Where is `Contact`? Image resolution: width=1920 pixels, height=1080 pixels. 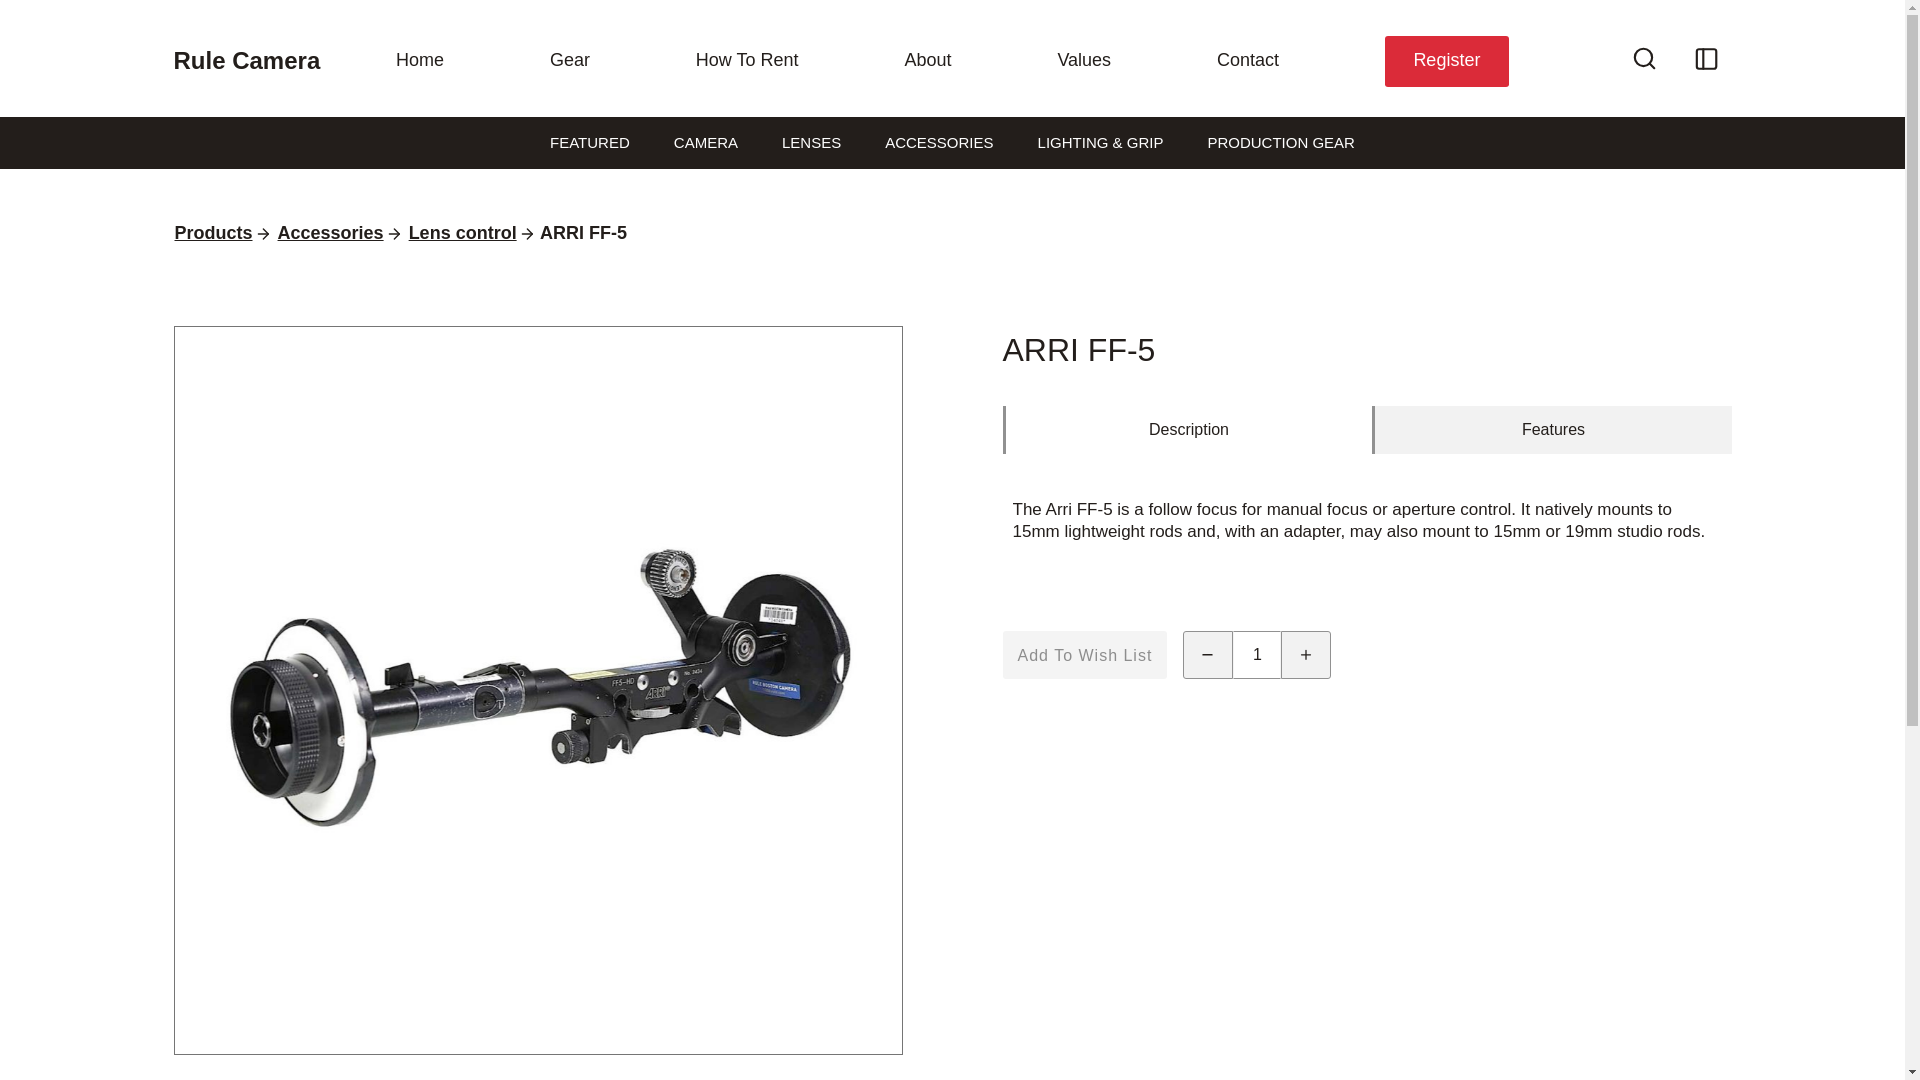 Contact is located at coordinates (1248, 61).